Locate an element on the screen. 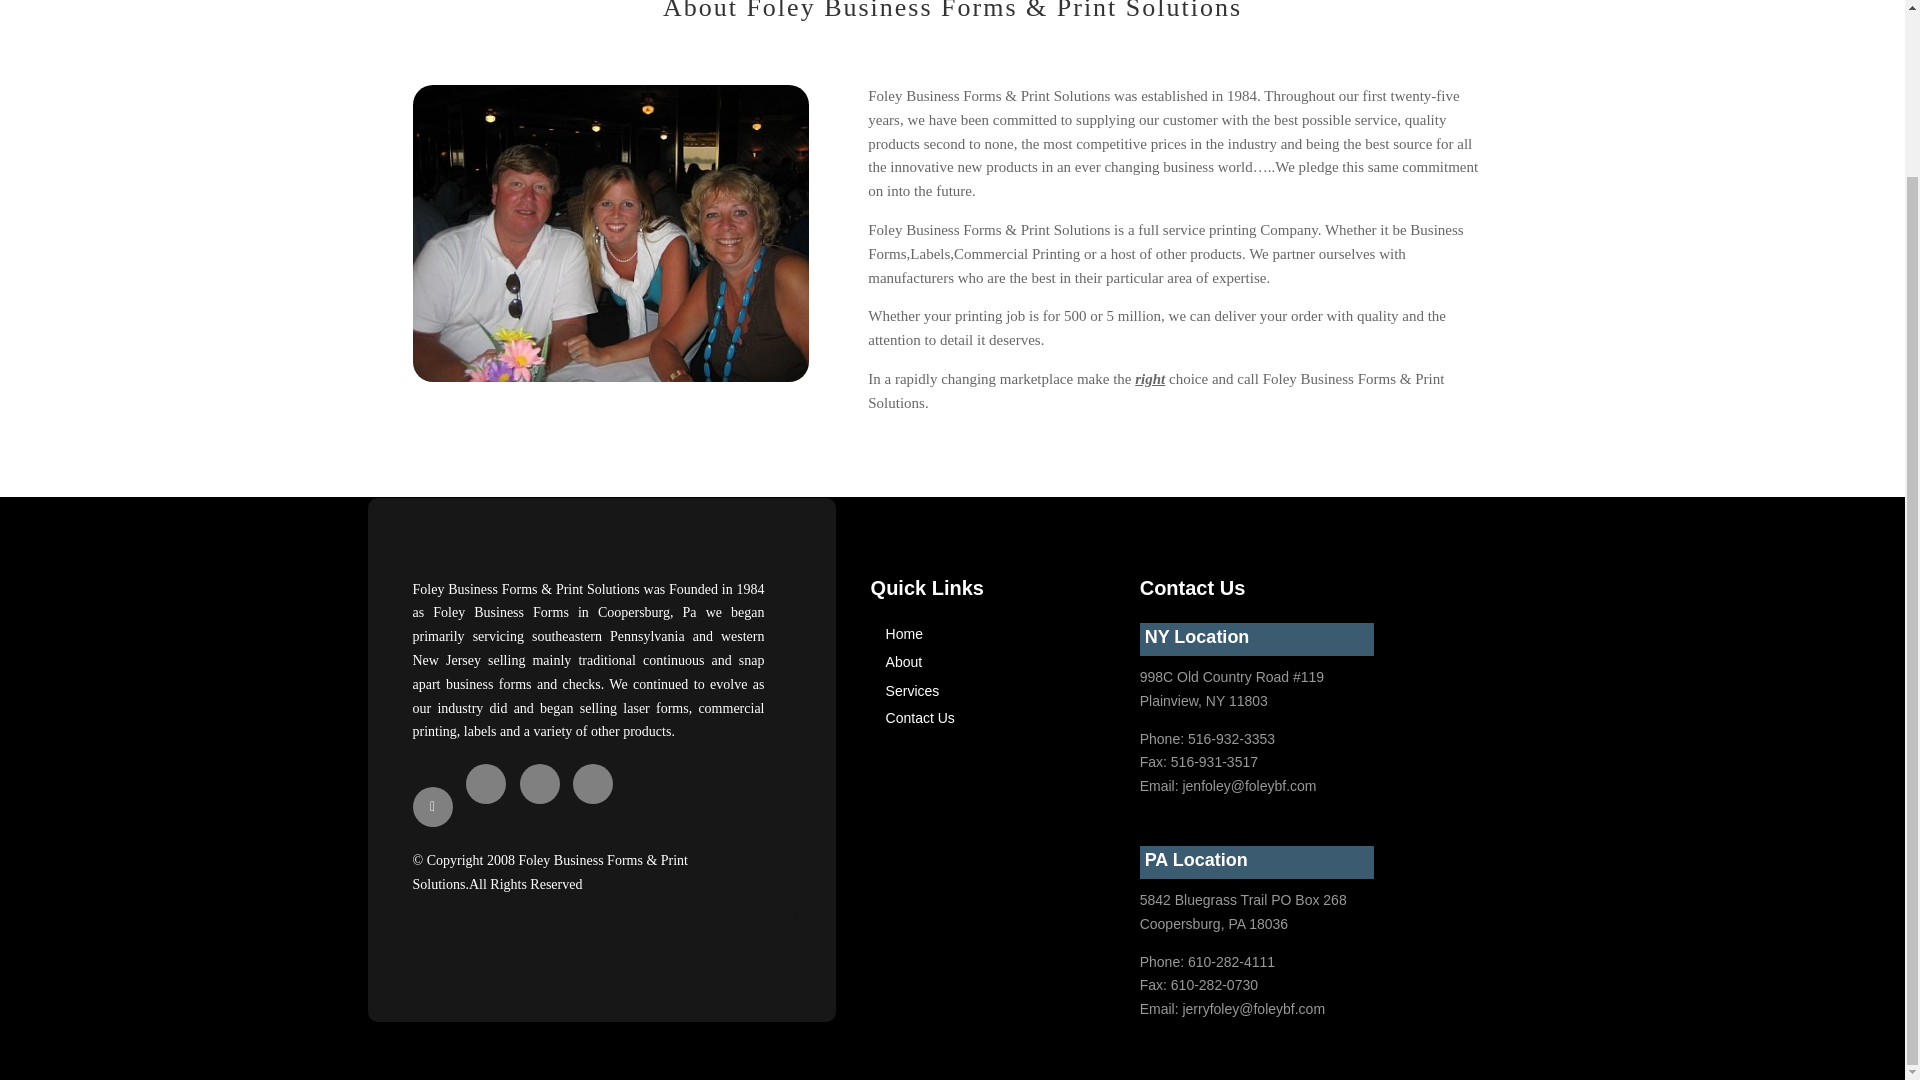 The height and width of the screenshot is (1080, 1920). About is located at coordinates (904, 662).